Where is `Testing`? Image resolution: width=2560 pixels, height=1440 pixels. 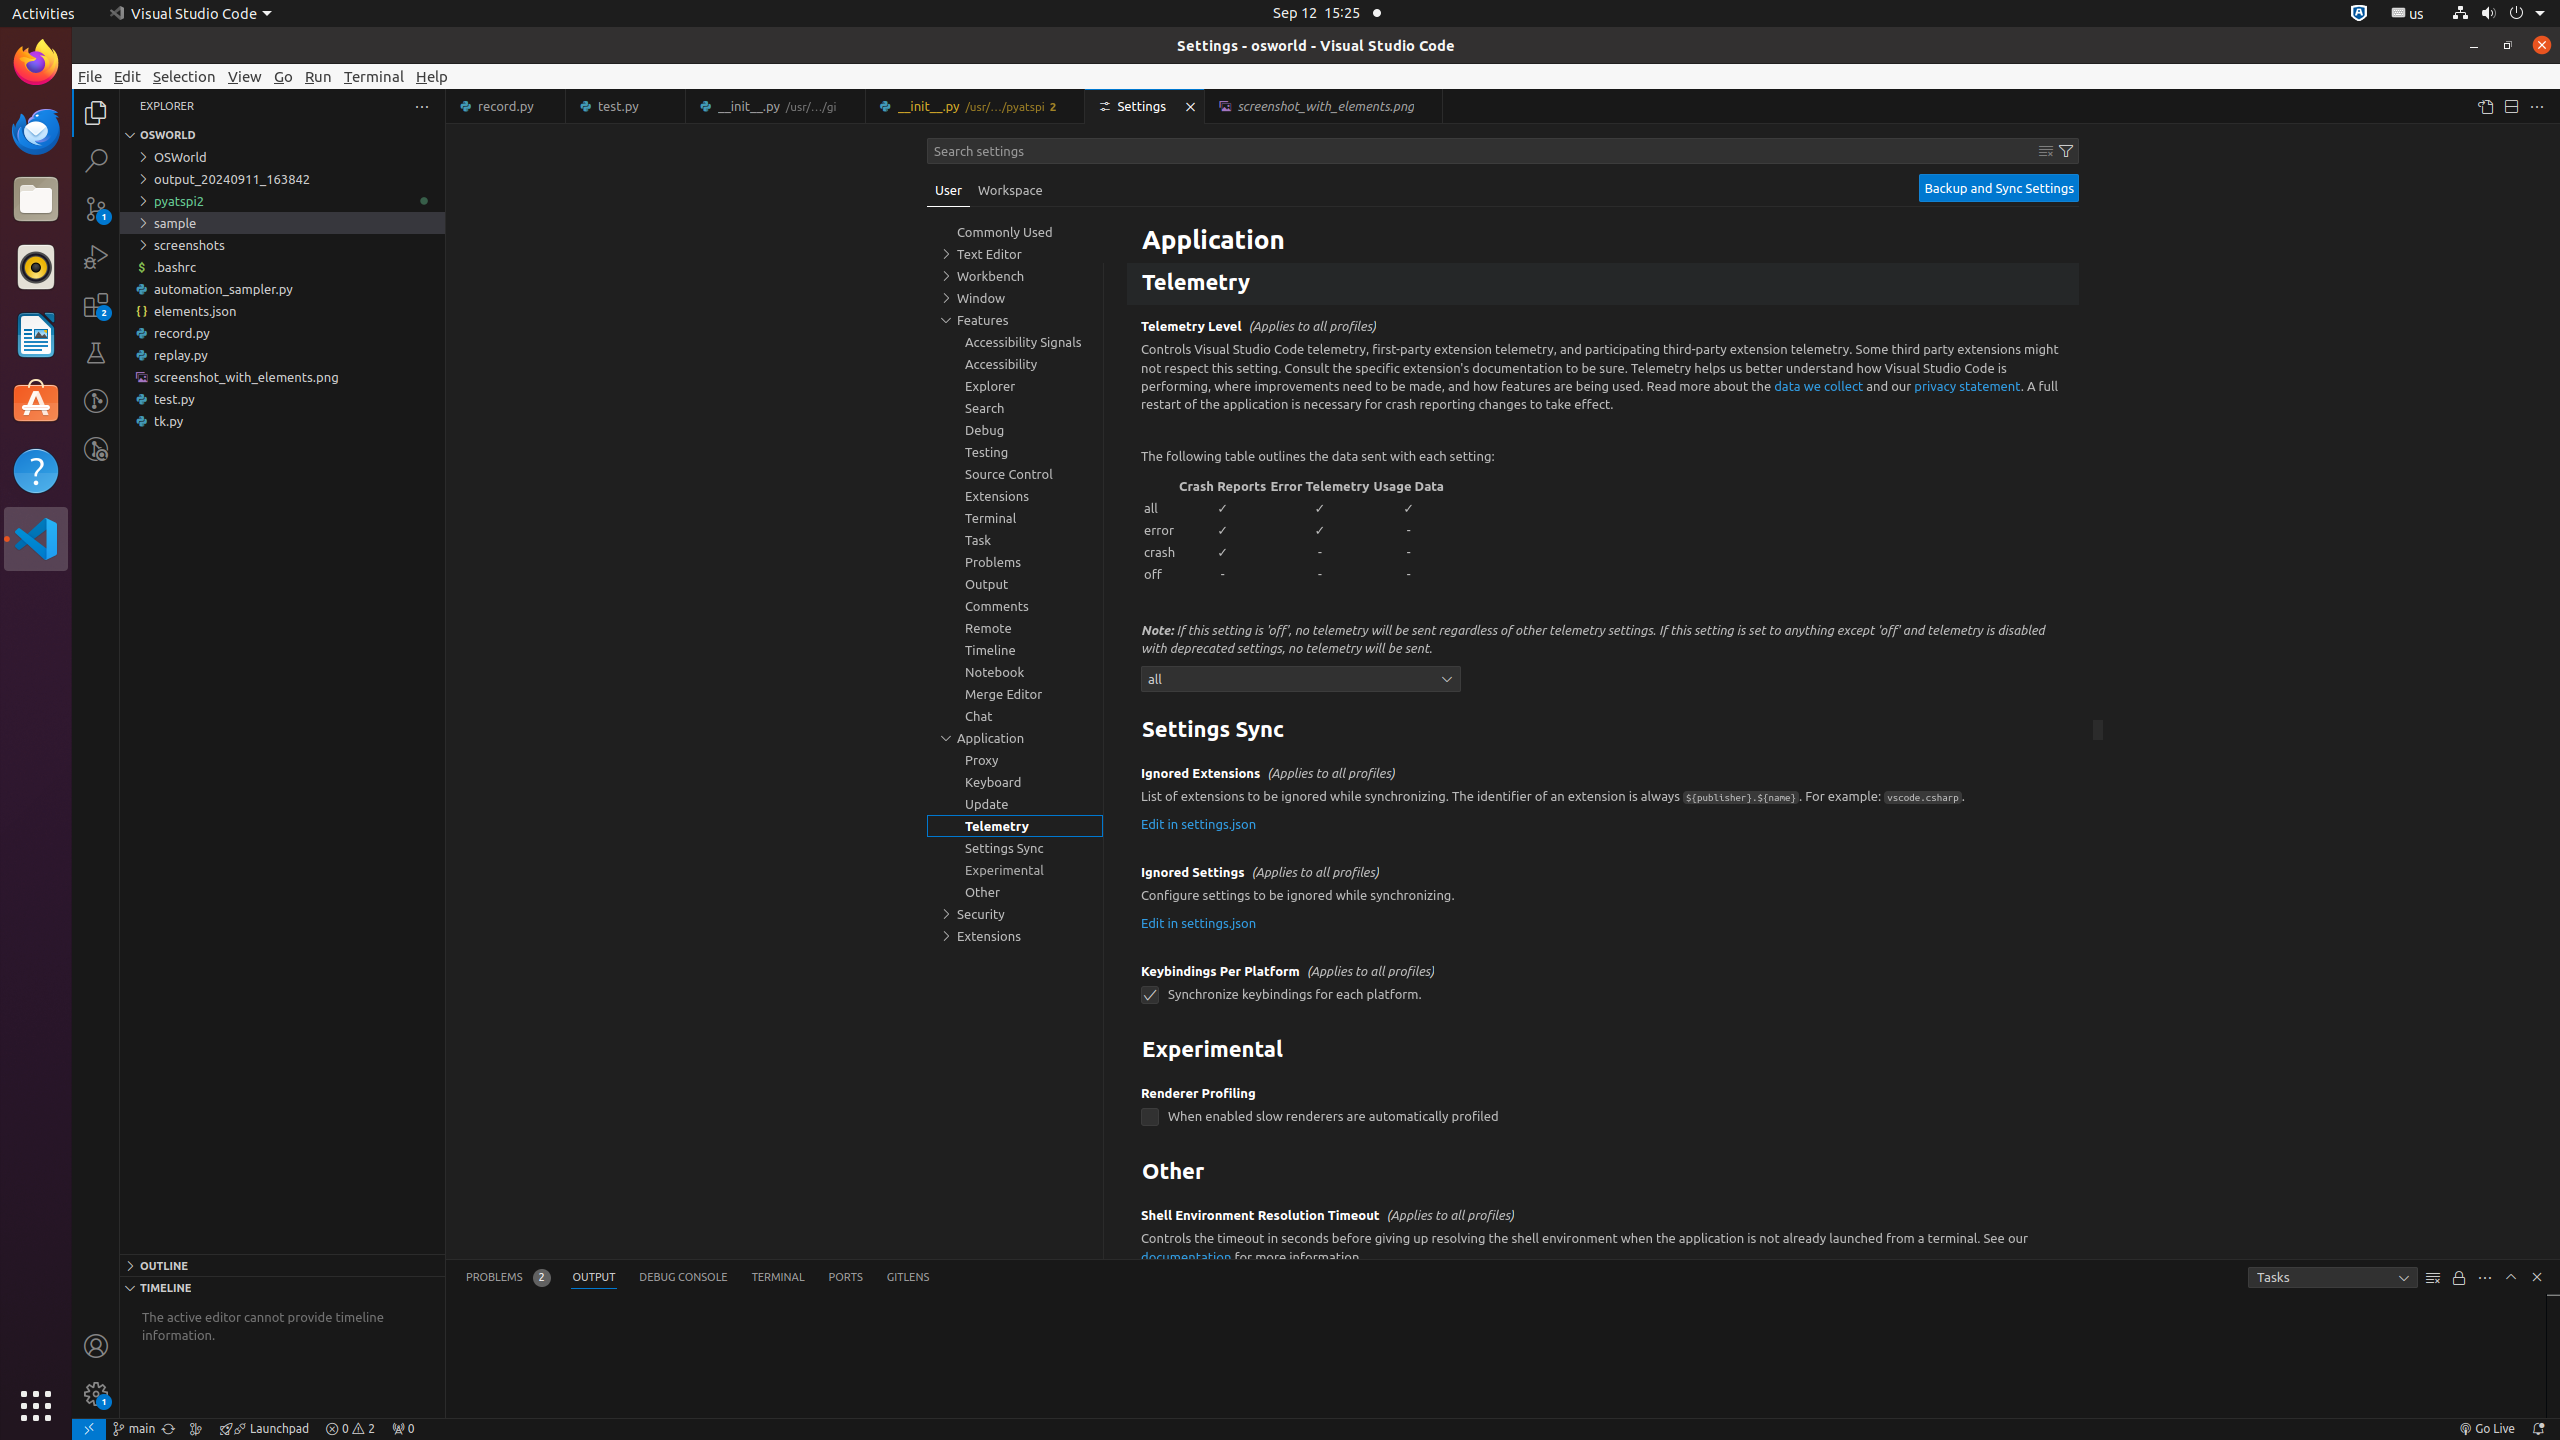
Testing is located at coordinates (96, 353).